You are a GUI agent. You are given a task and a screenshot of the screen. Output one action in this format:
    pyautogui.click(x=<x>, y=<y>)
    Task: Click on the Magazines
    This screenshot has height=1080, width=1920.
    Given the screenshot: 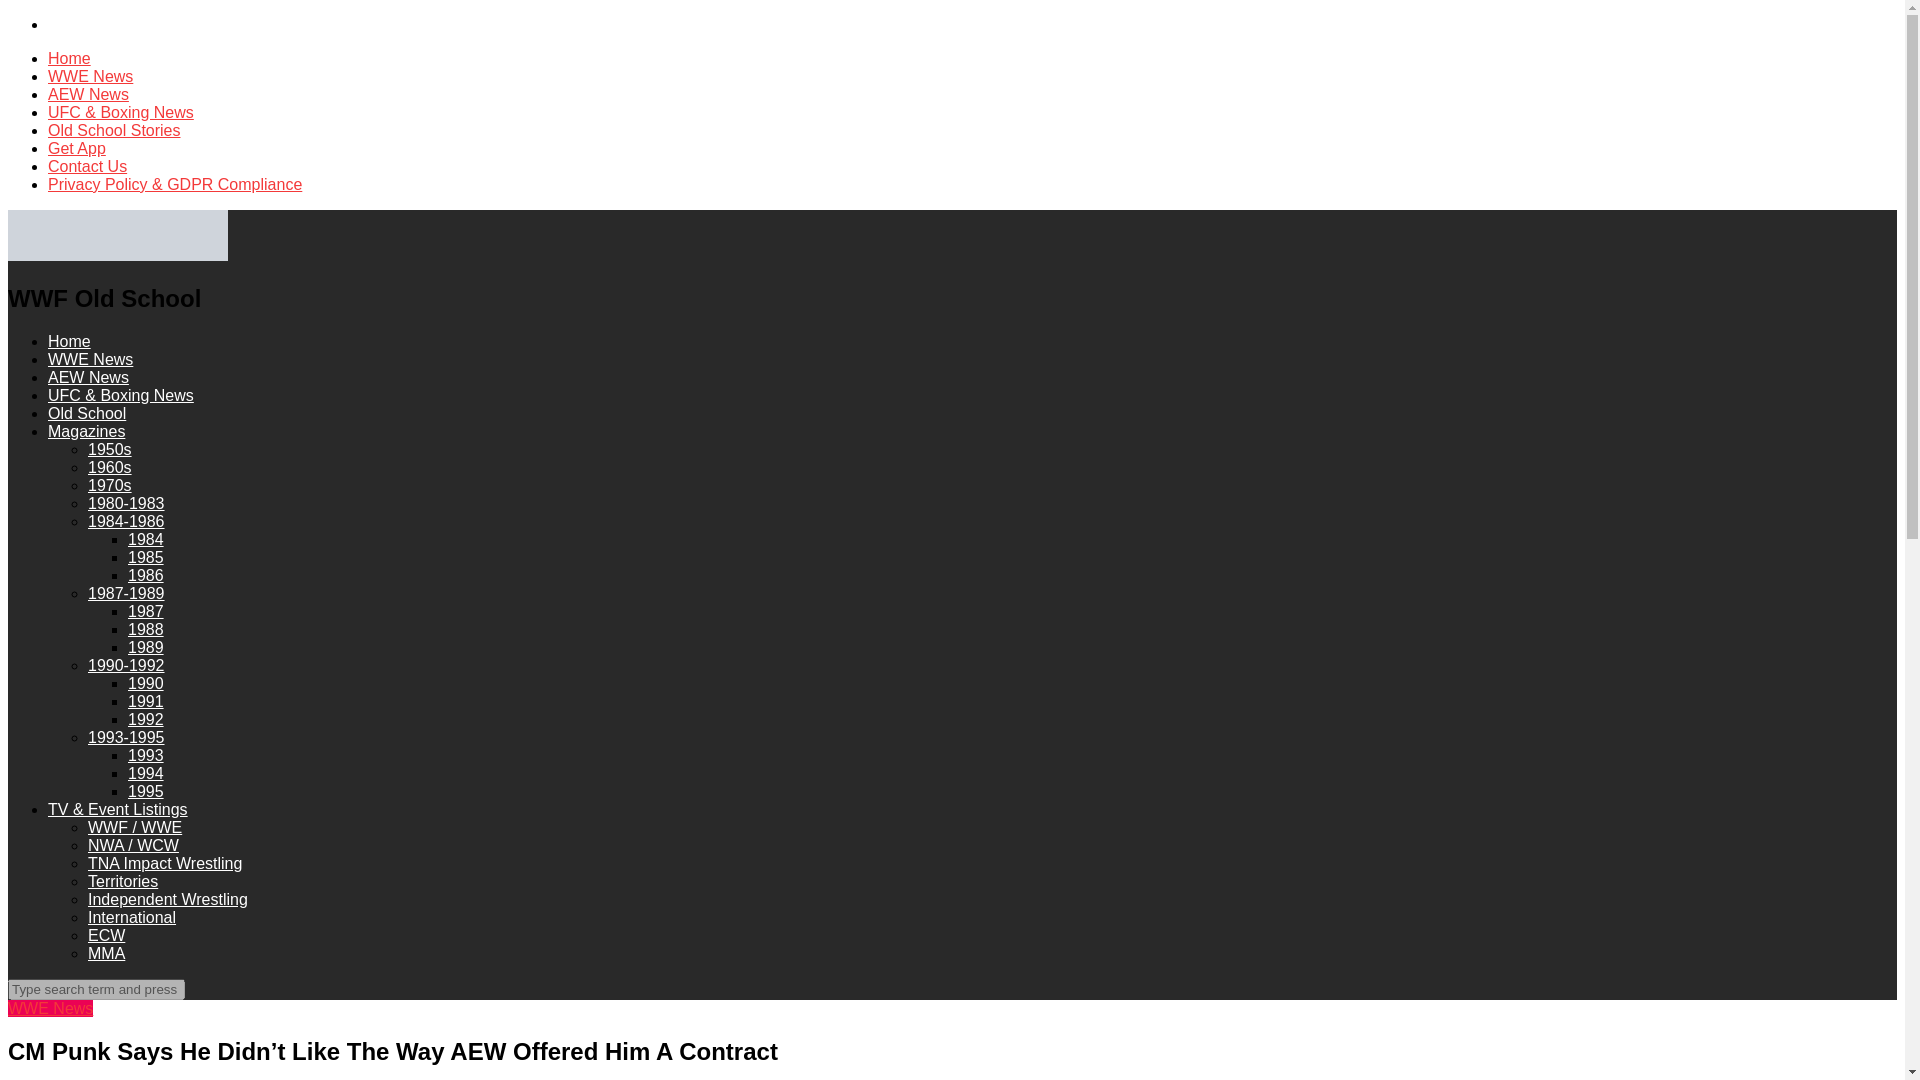 What is the action you would take?
    pyautogui.click(x=86, y=431)
    